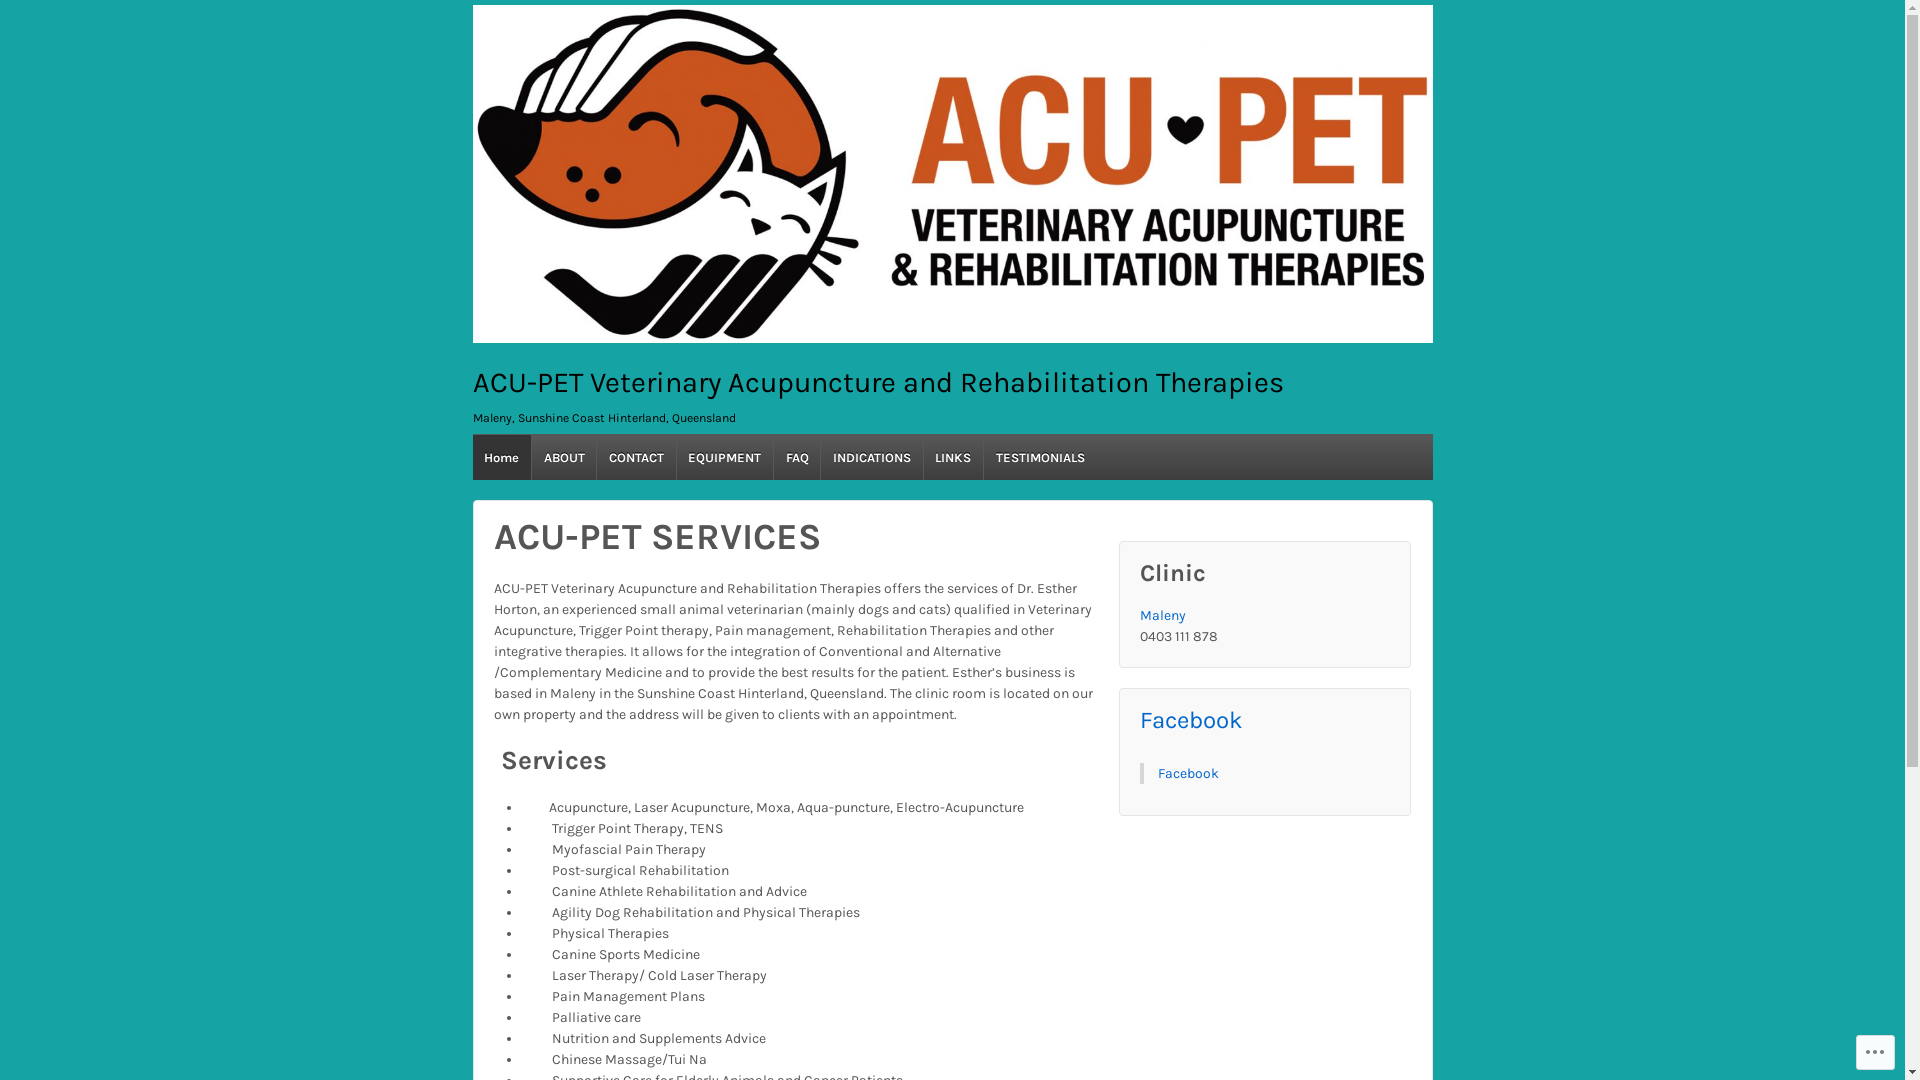 Image resolution: width=1920 pixels, height=1080 pixels. I want to click on ACU-PET Veterinary Acupuncture and Rehabilitation Therapies, so click(878, 382).